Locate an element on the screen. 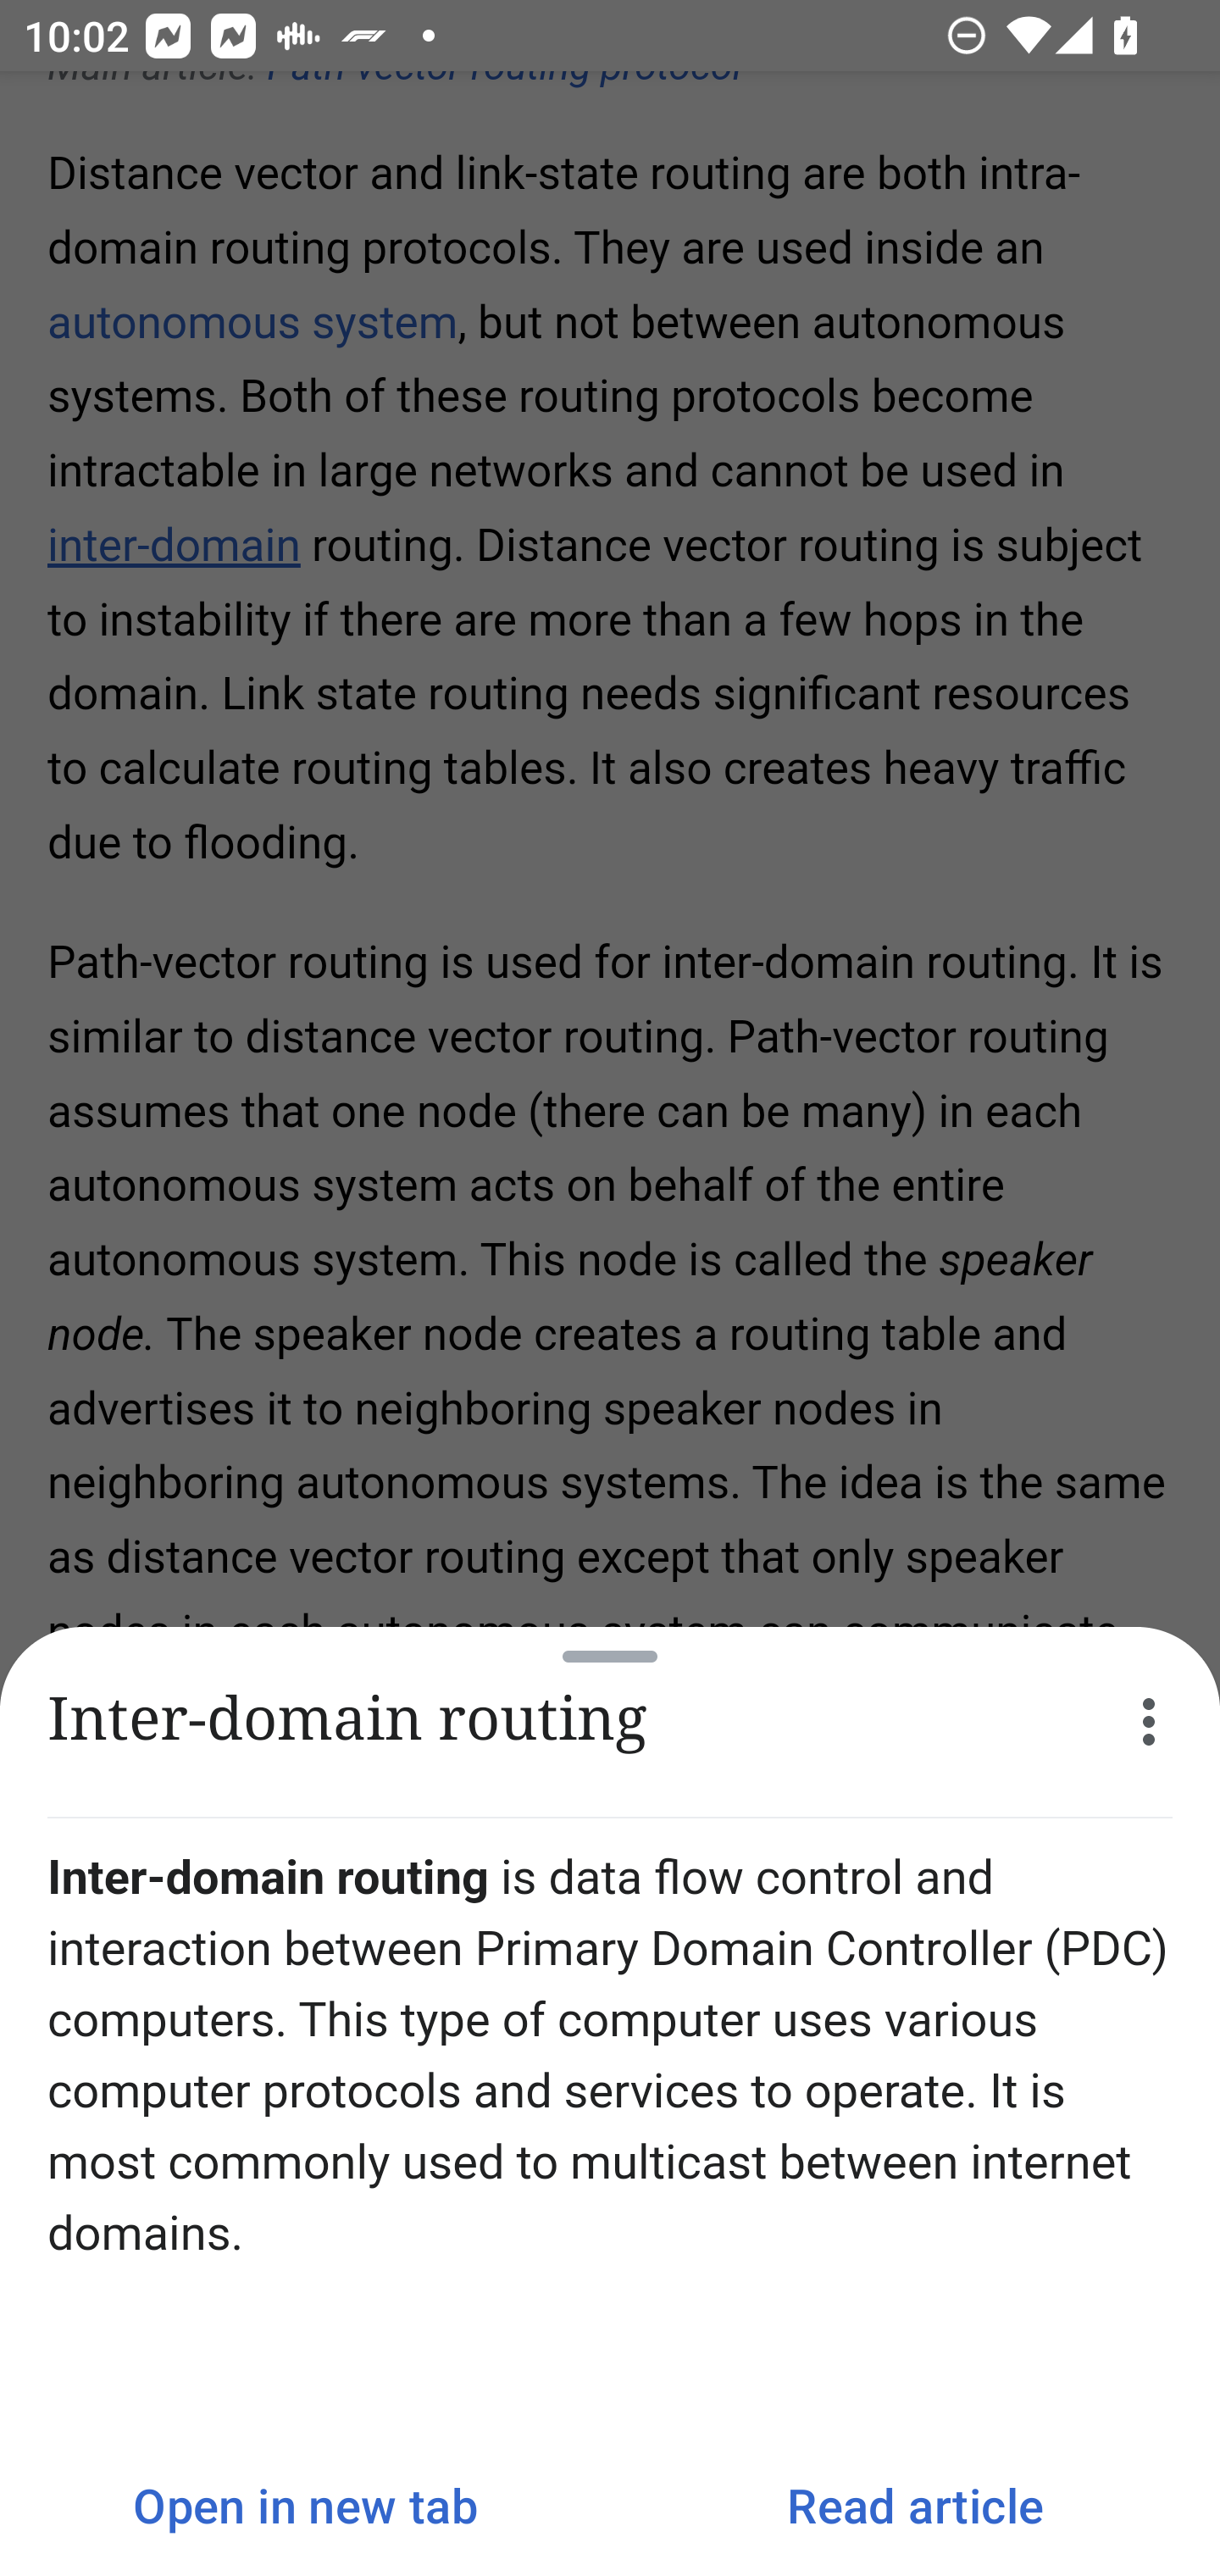 This screenshot has width=1220, height=2576. More options is located at coordinates (1149, 1722).